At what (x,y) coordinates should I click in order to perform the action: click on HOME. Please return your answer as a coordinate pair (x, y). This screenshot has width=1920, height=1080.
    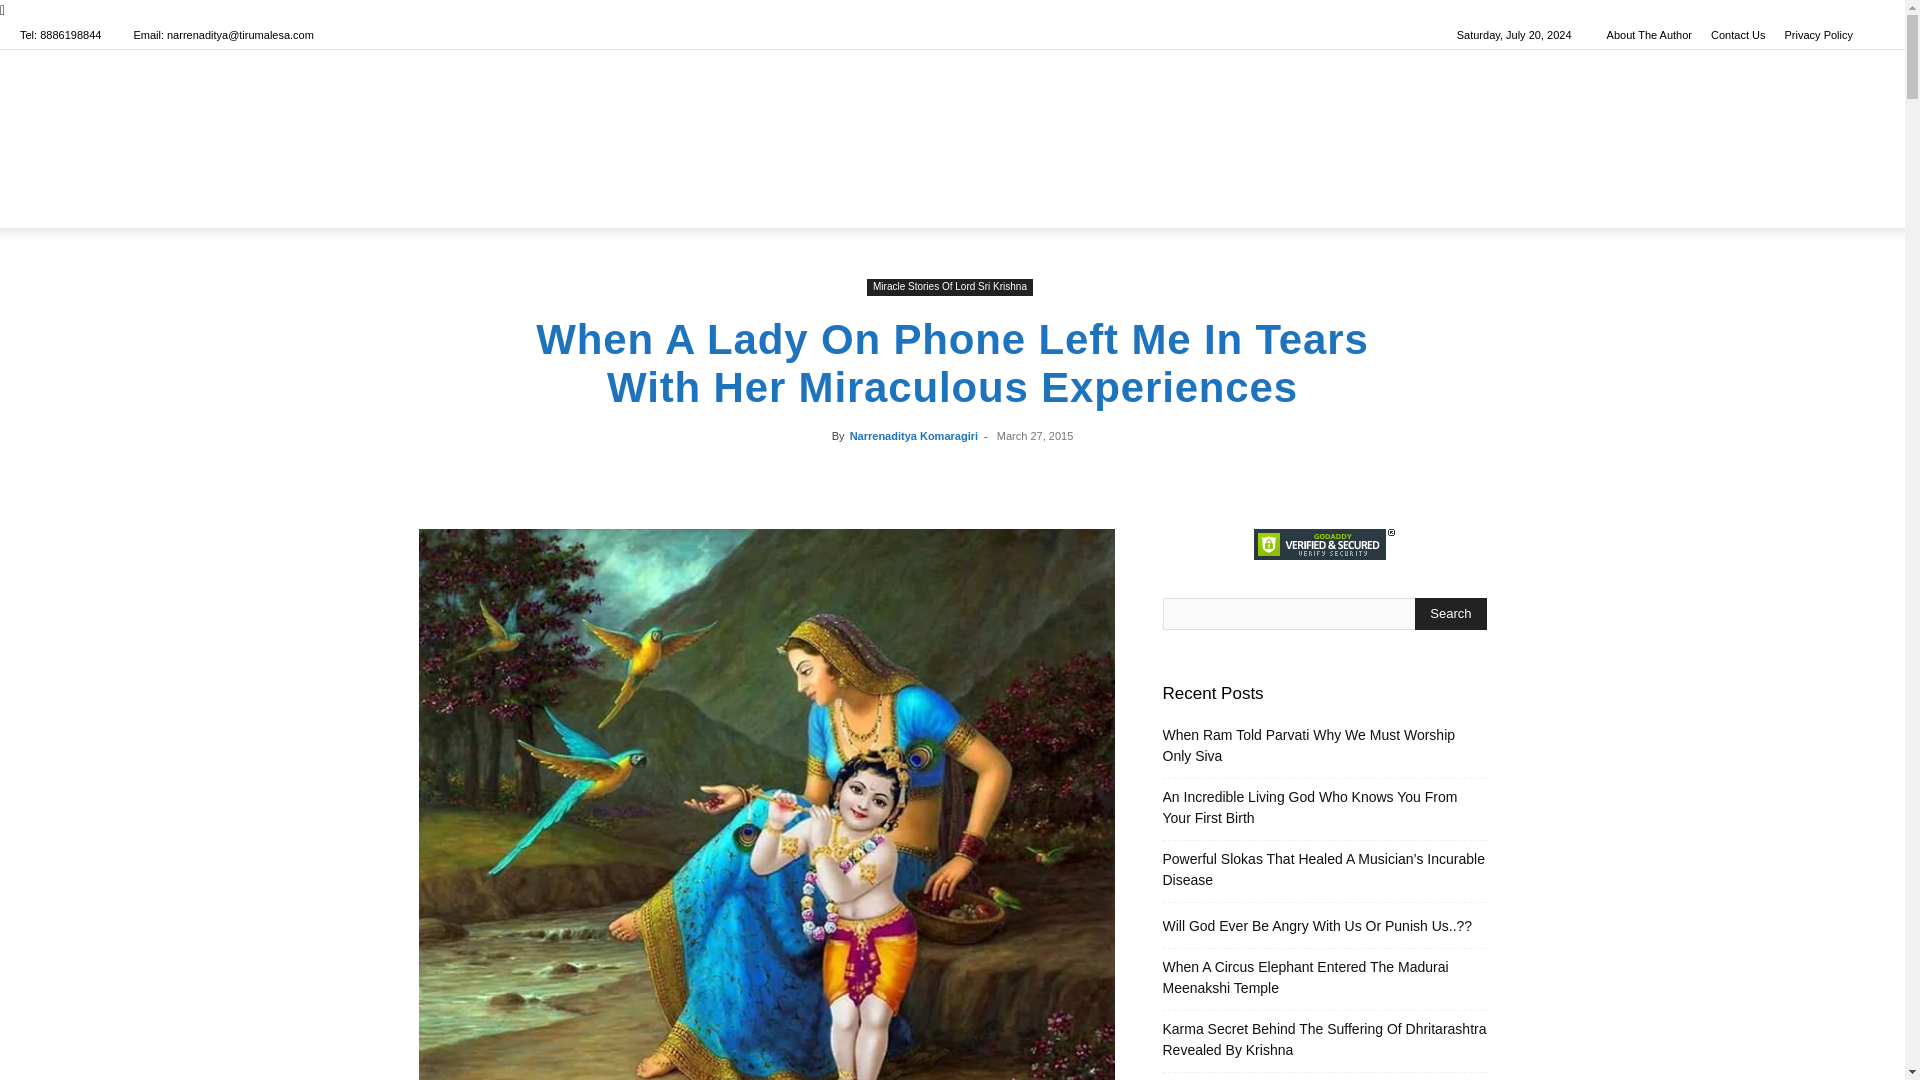
    Looking at the image, I should click on (706, 204).